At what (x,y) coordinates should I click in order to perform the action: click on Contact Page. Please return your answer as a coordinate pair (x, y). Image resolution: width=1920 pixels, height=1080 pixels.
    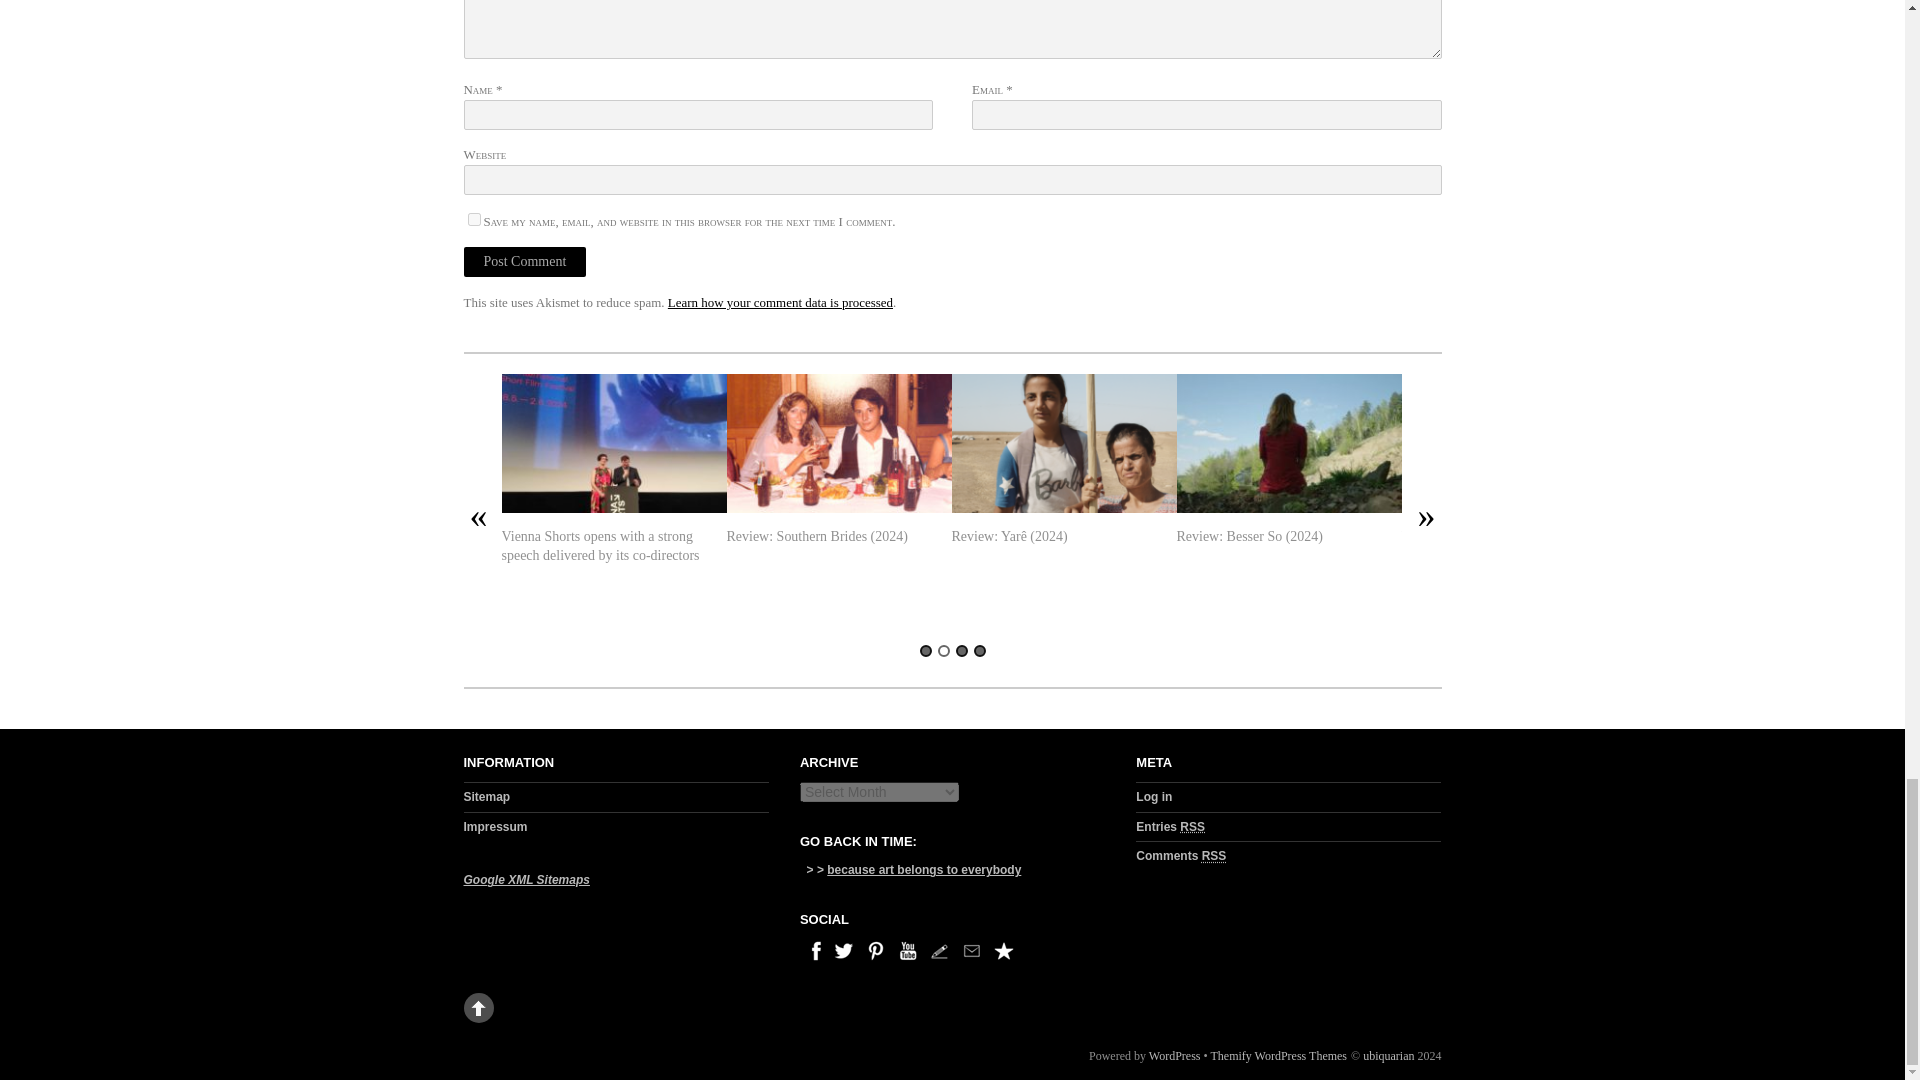
    Looking at the image, I should click on (940, 950).